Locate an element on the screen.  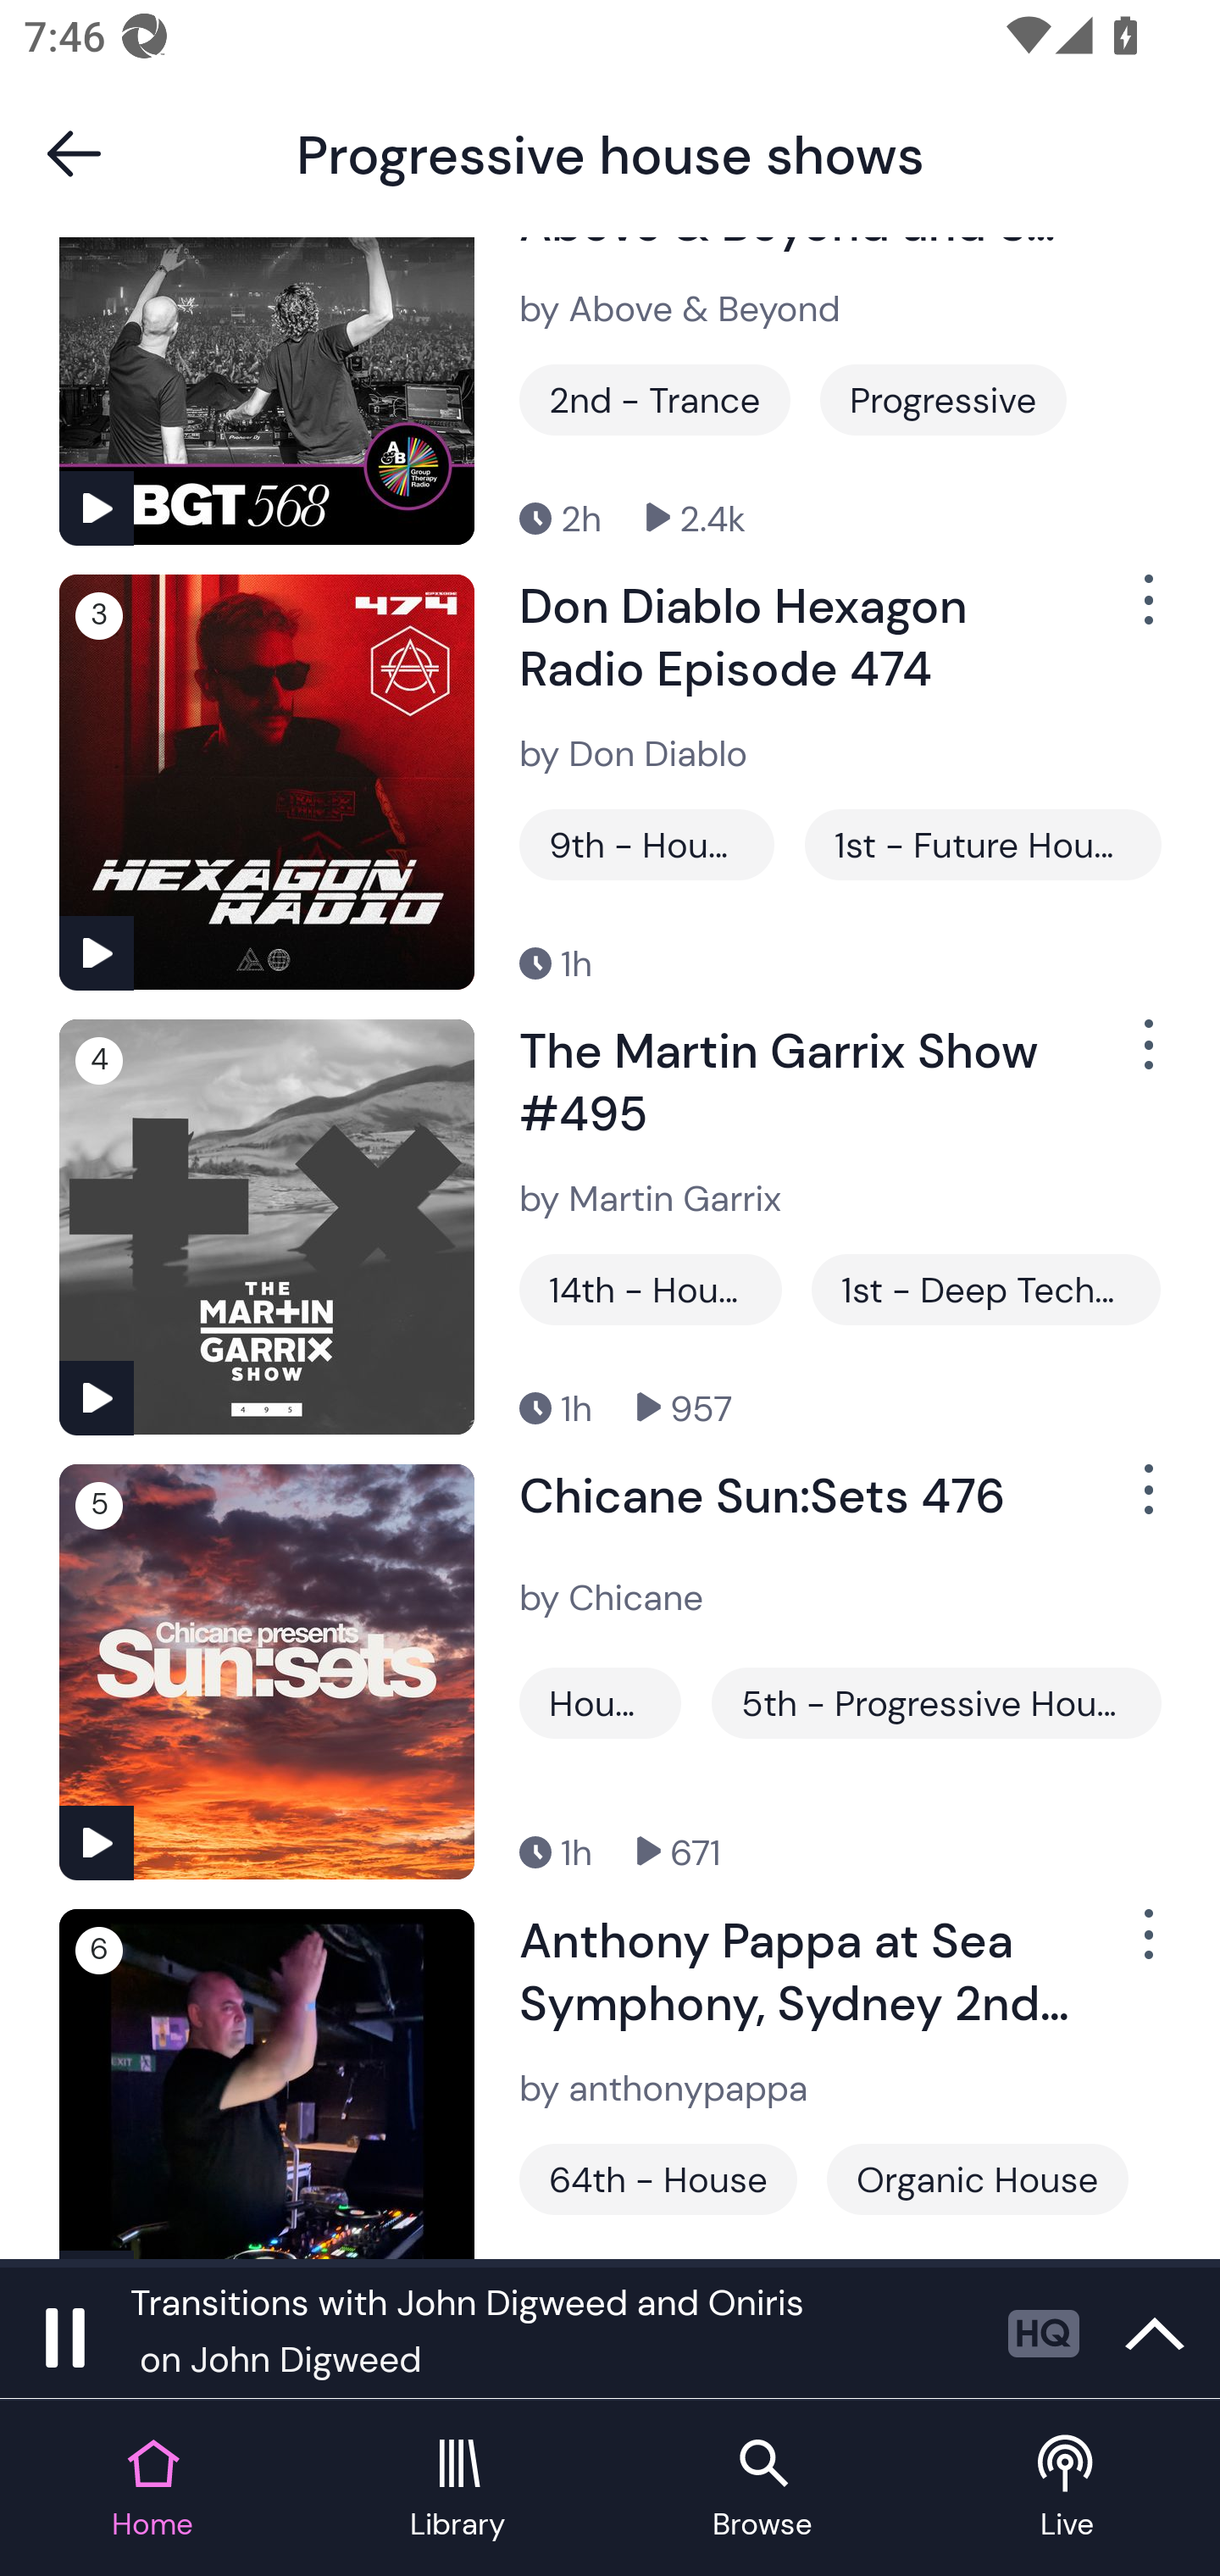
Live tab Live is located at coordinates (1067, 2490).